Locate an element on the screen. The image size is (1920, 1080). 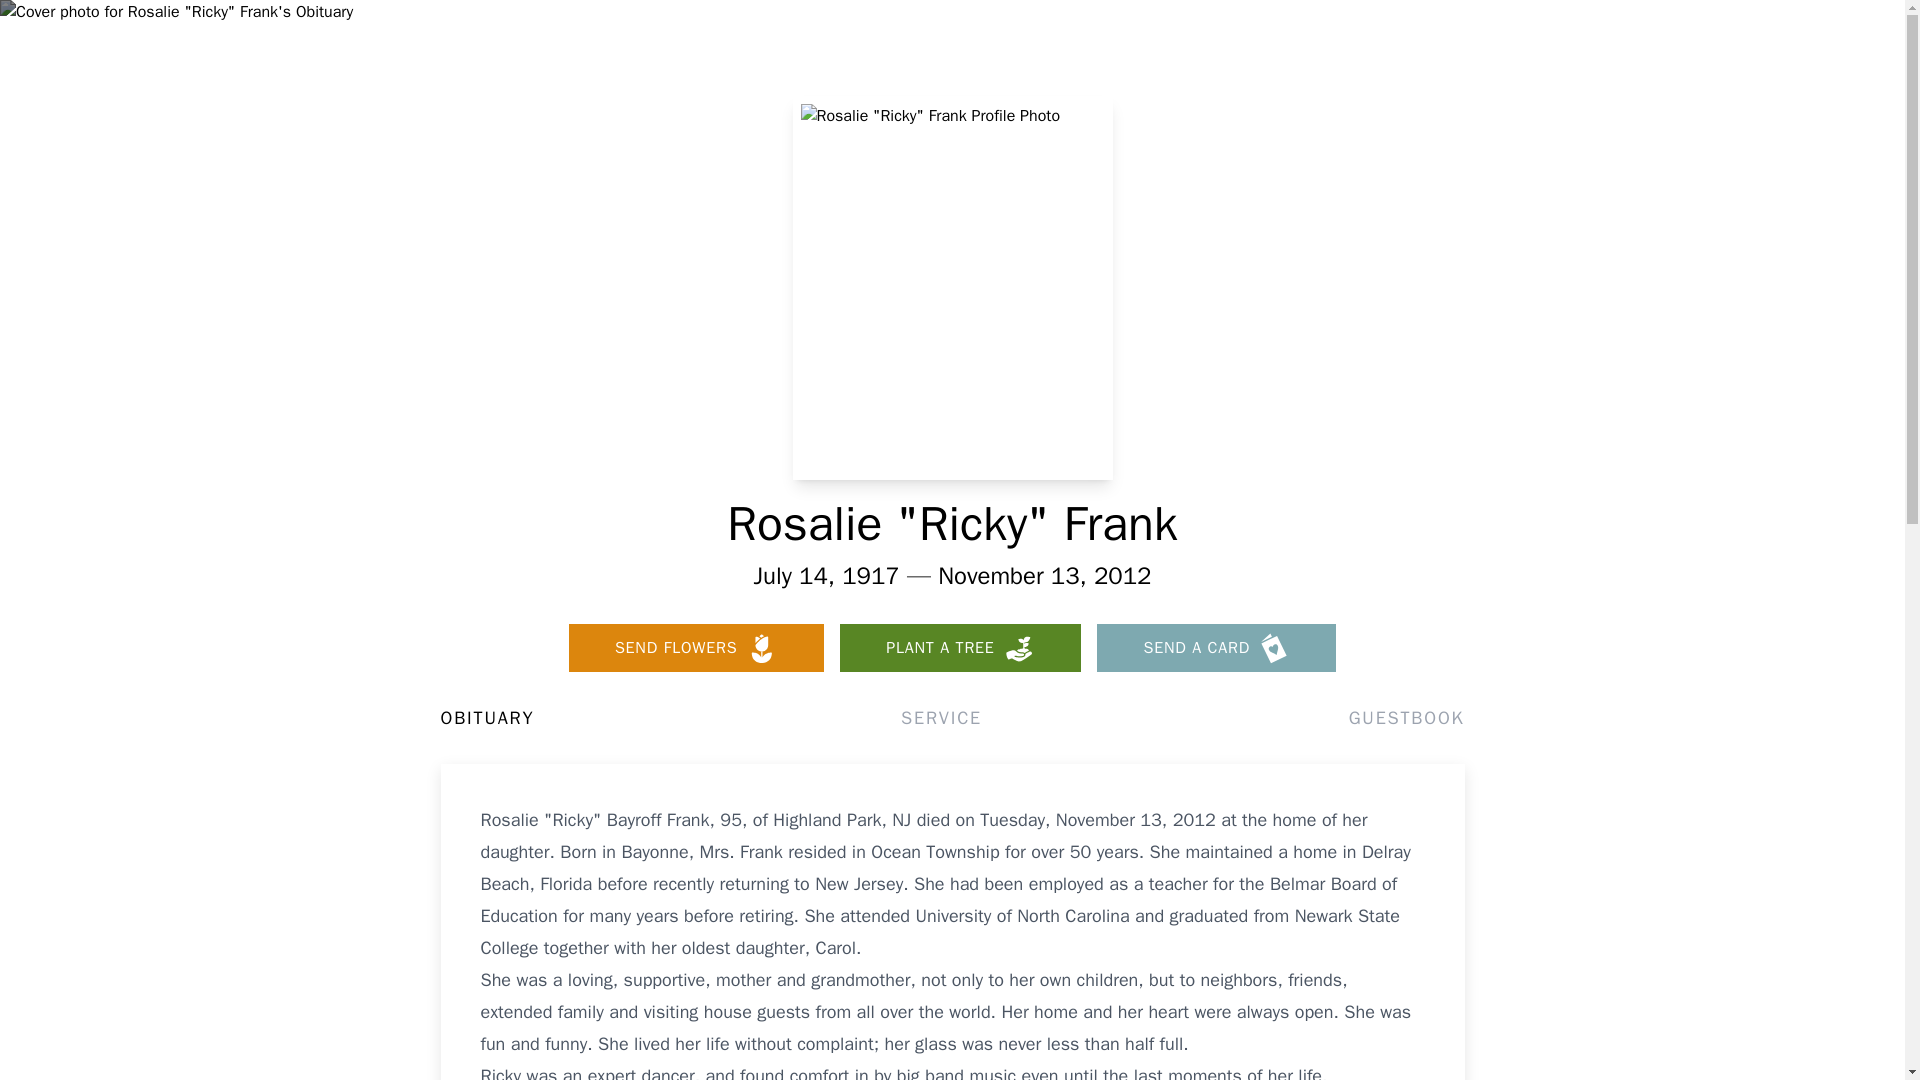
All Obituaries from Crabiel Parkwest Funeral Chapel is located at coordinates (1736, 154).